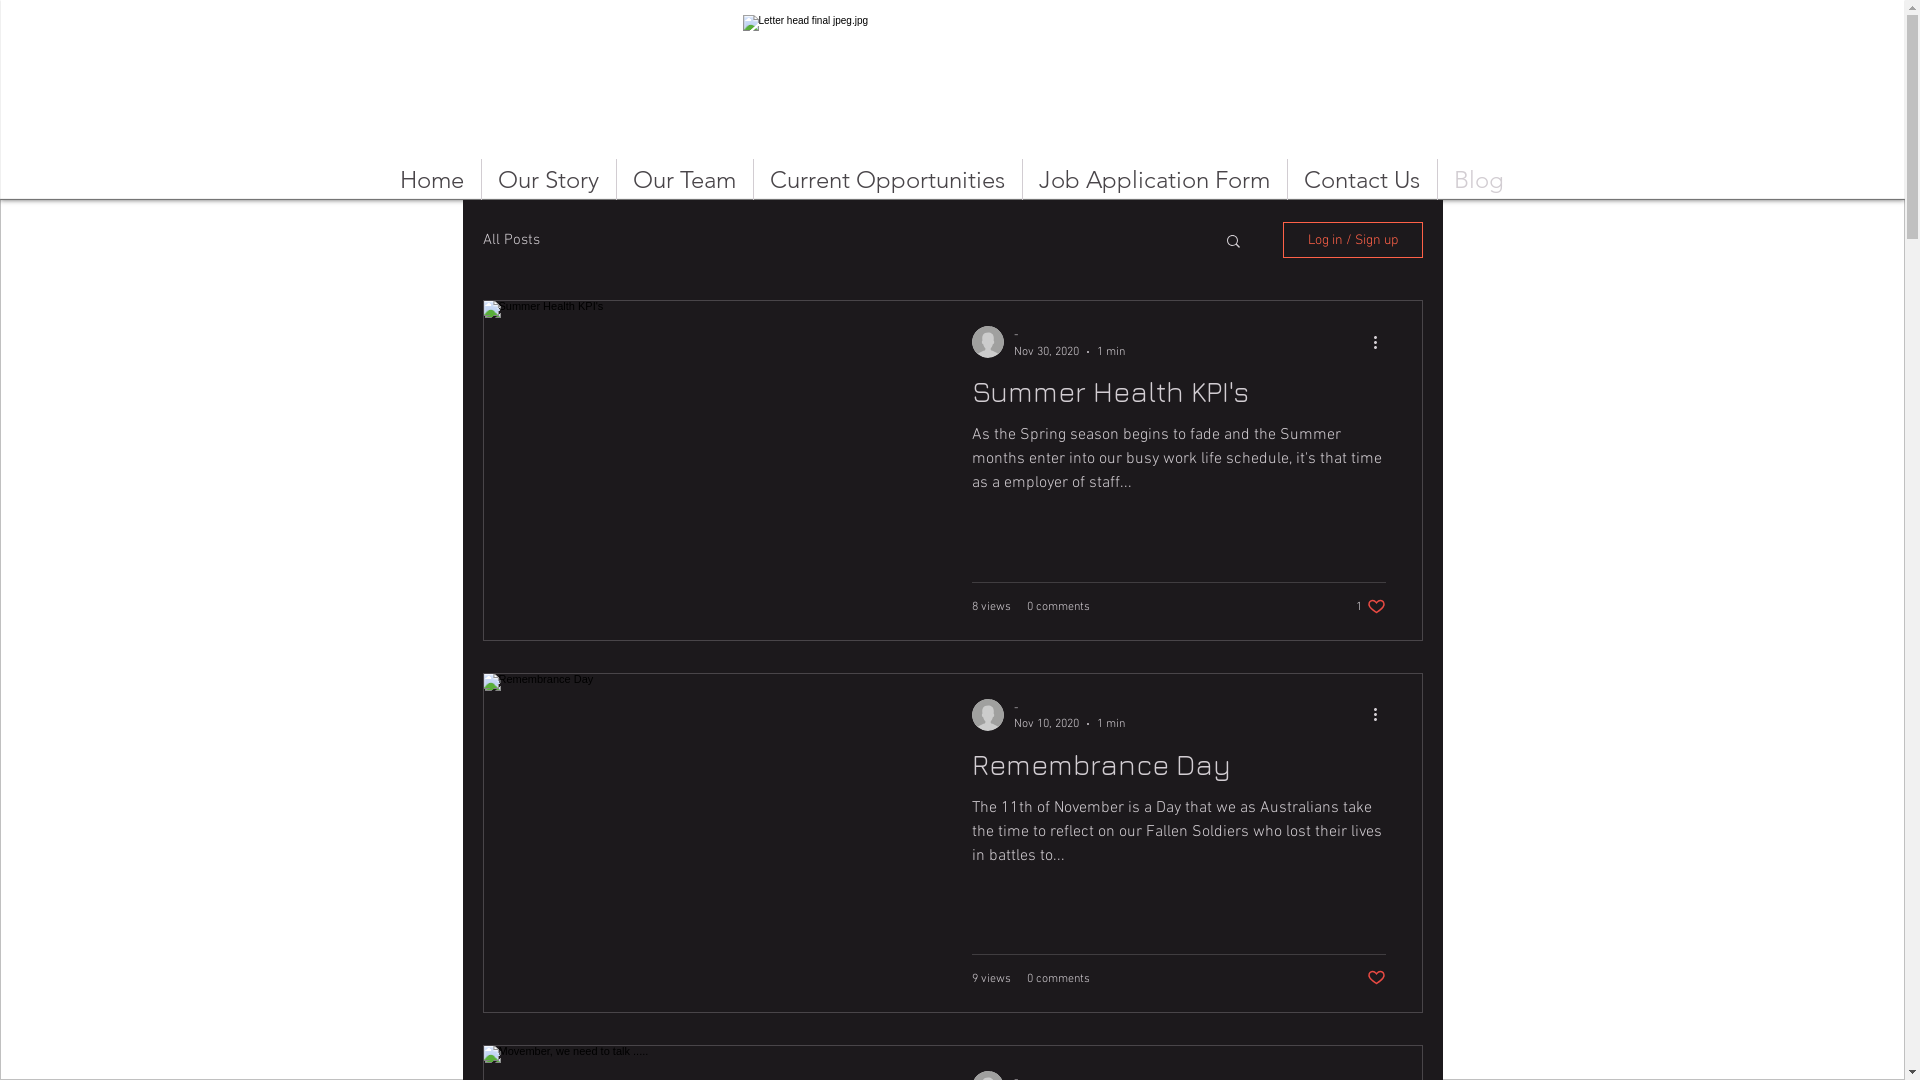 The height and width of the screenshot is (1080, 1920). I want to click on Blog, so click(1480, 180).